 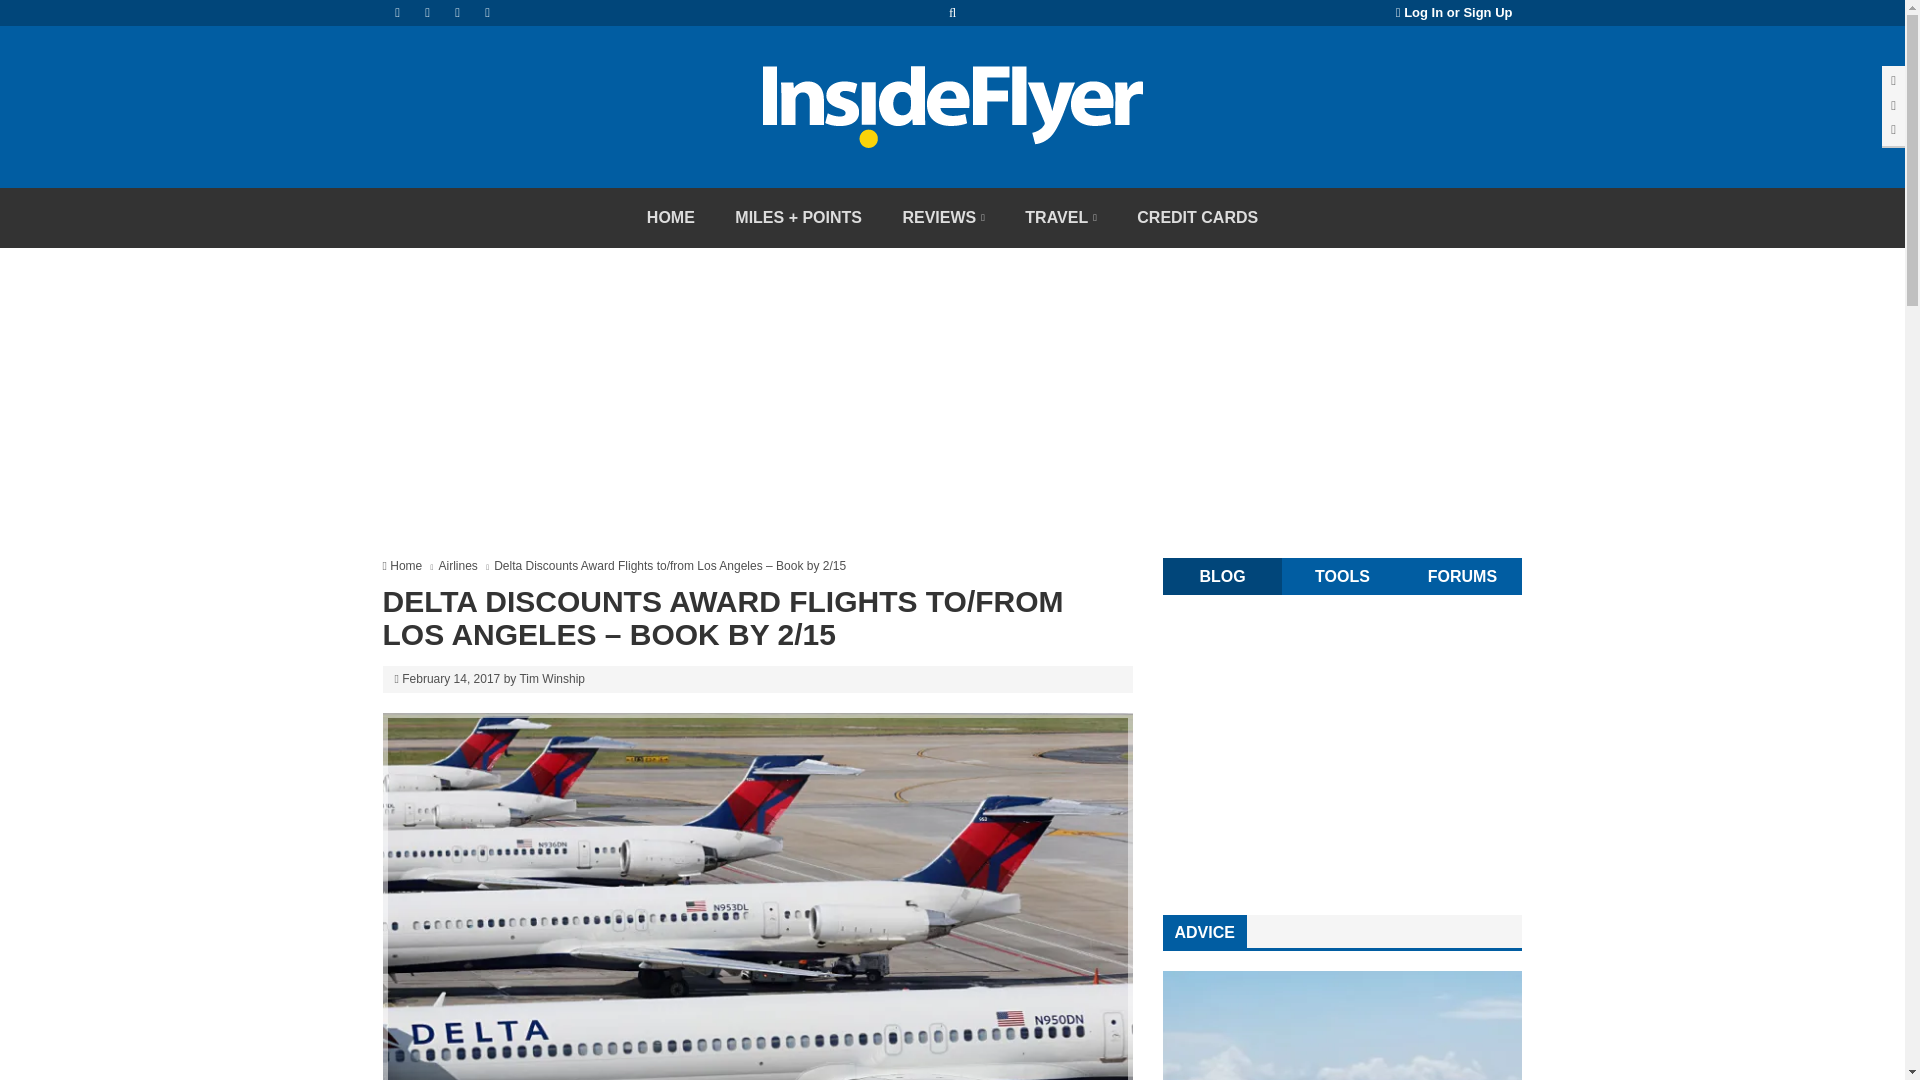 I want to click on Log In or Sign Up, so click(x=1454, y=12).